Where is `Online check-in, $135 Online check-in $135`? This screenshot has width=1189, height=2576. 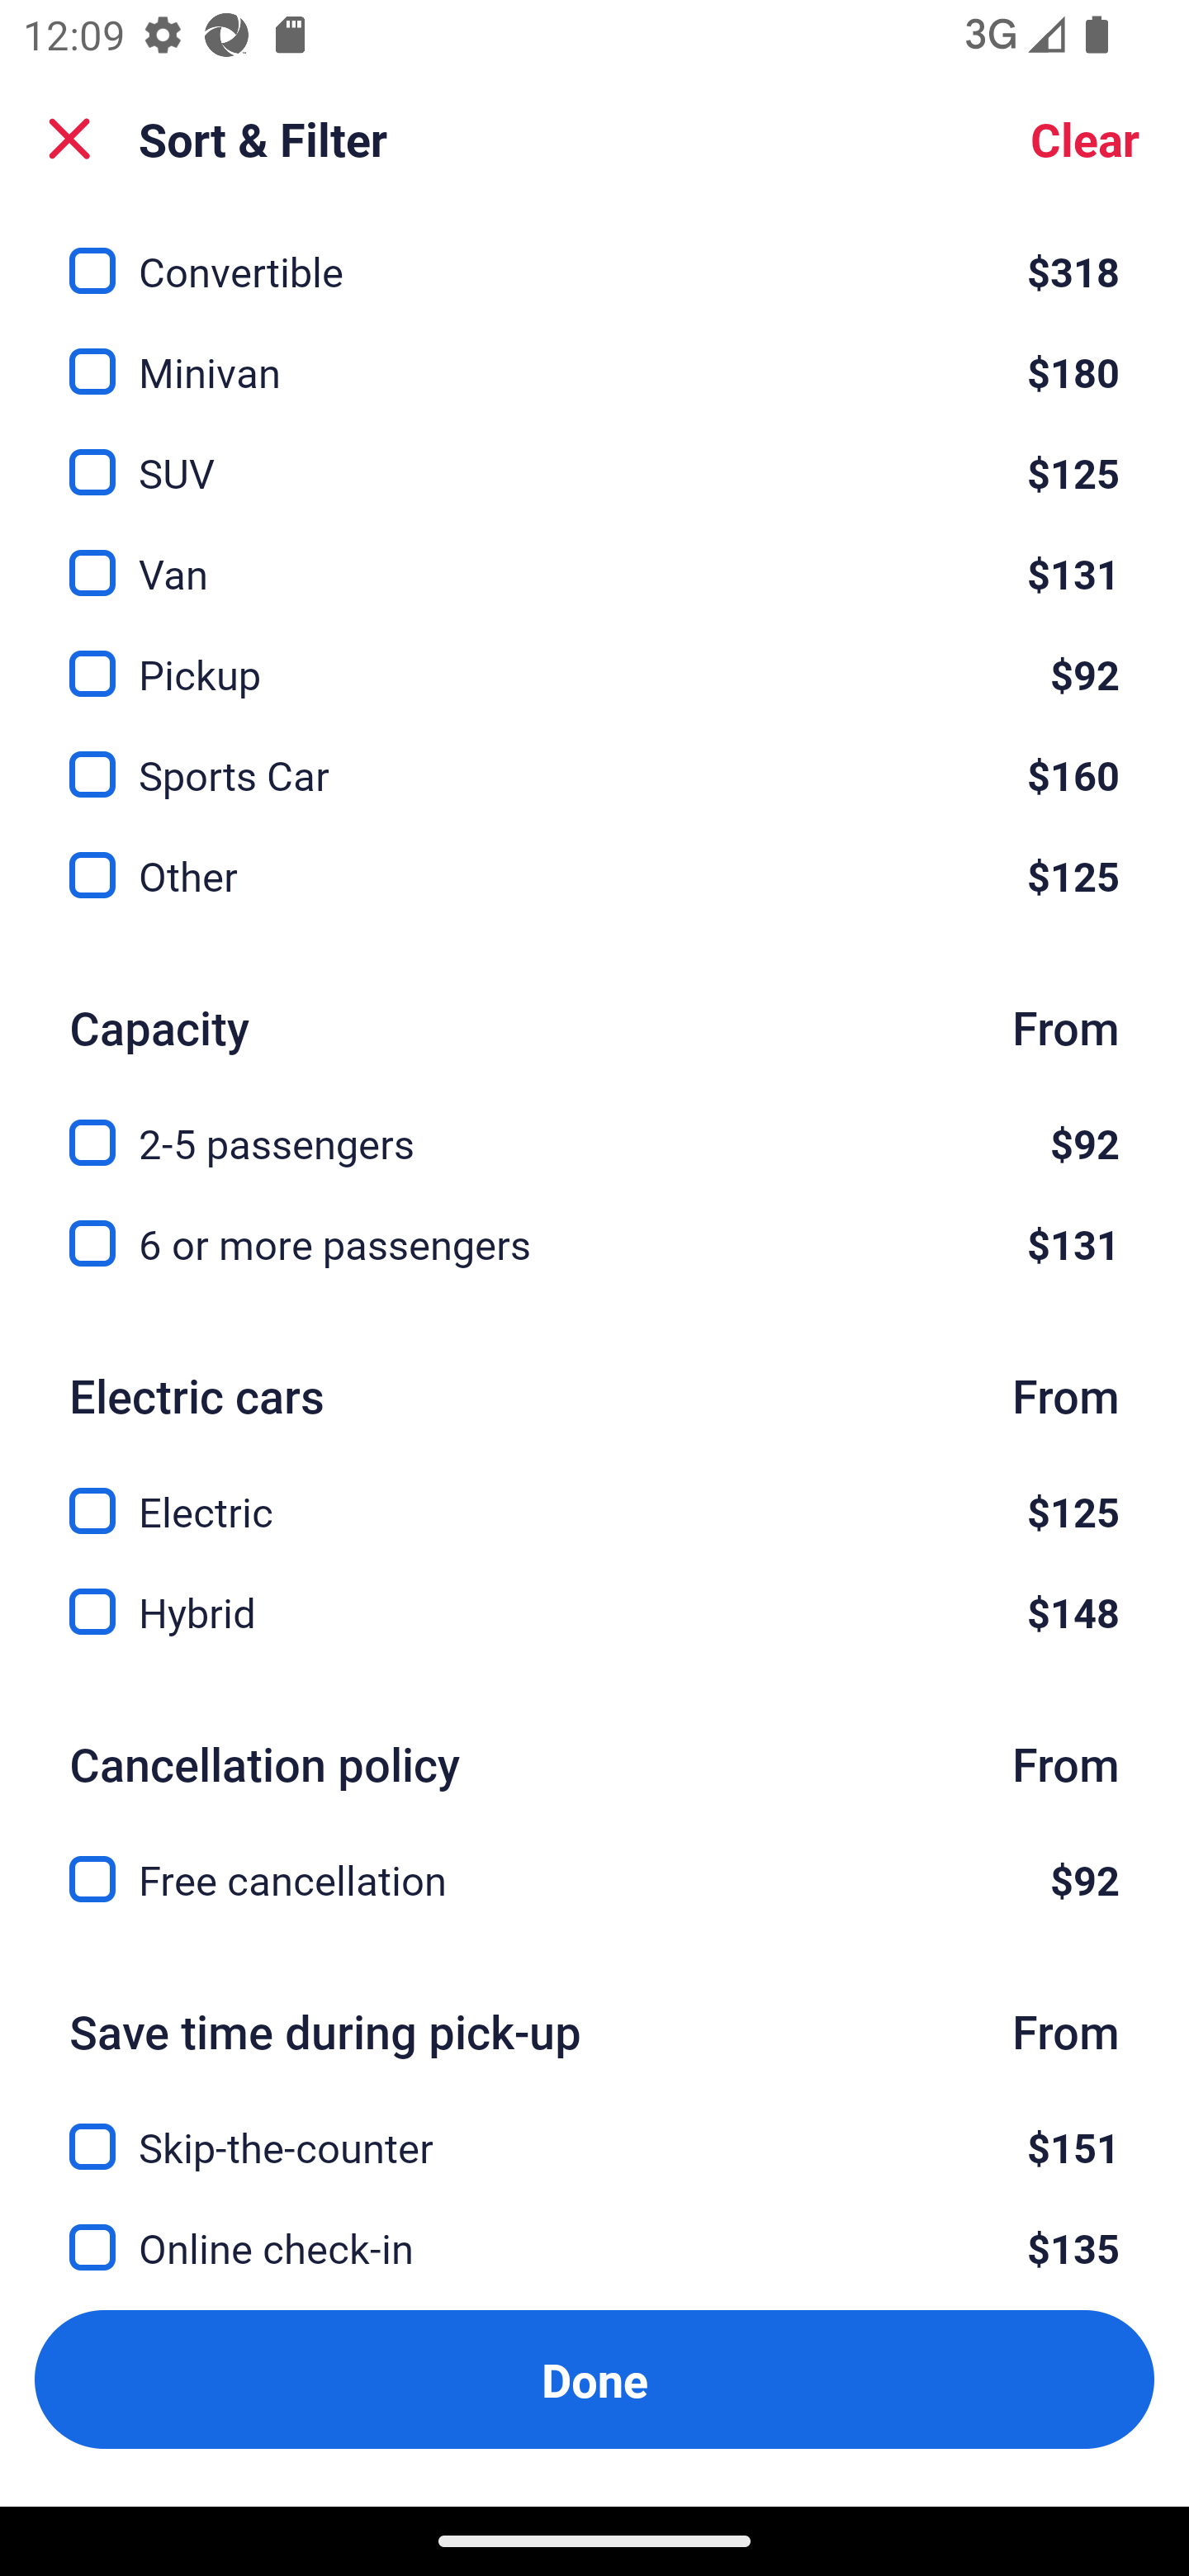
Online check-in, $135 Online check-in $135 is located at coordinates (594, 2244).